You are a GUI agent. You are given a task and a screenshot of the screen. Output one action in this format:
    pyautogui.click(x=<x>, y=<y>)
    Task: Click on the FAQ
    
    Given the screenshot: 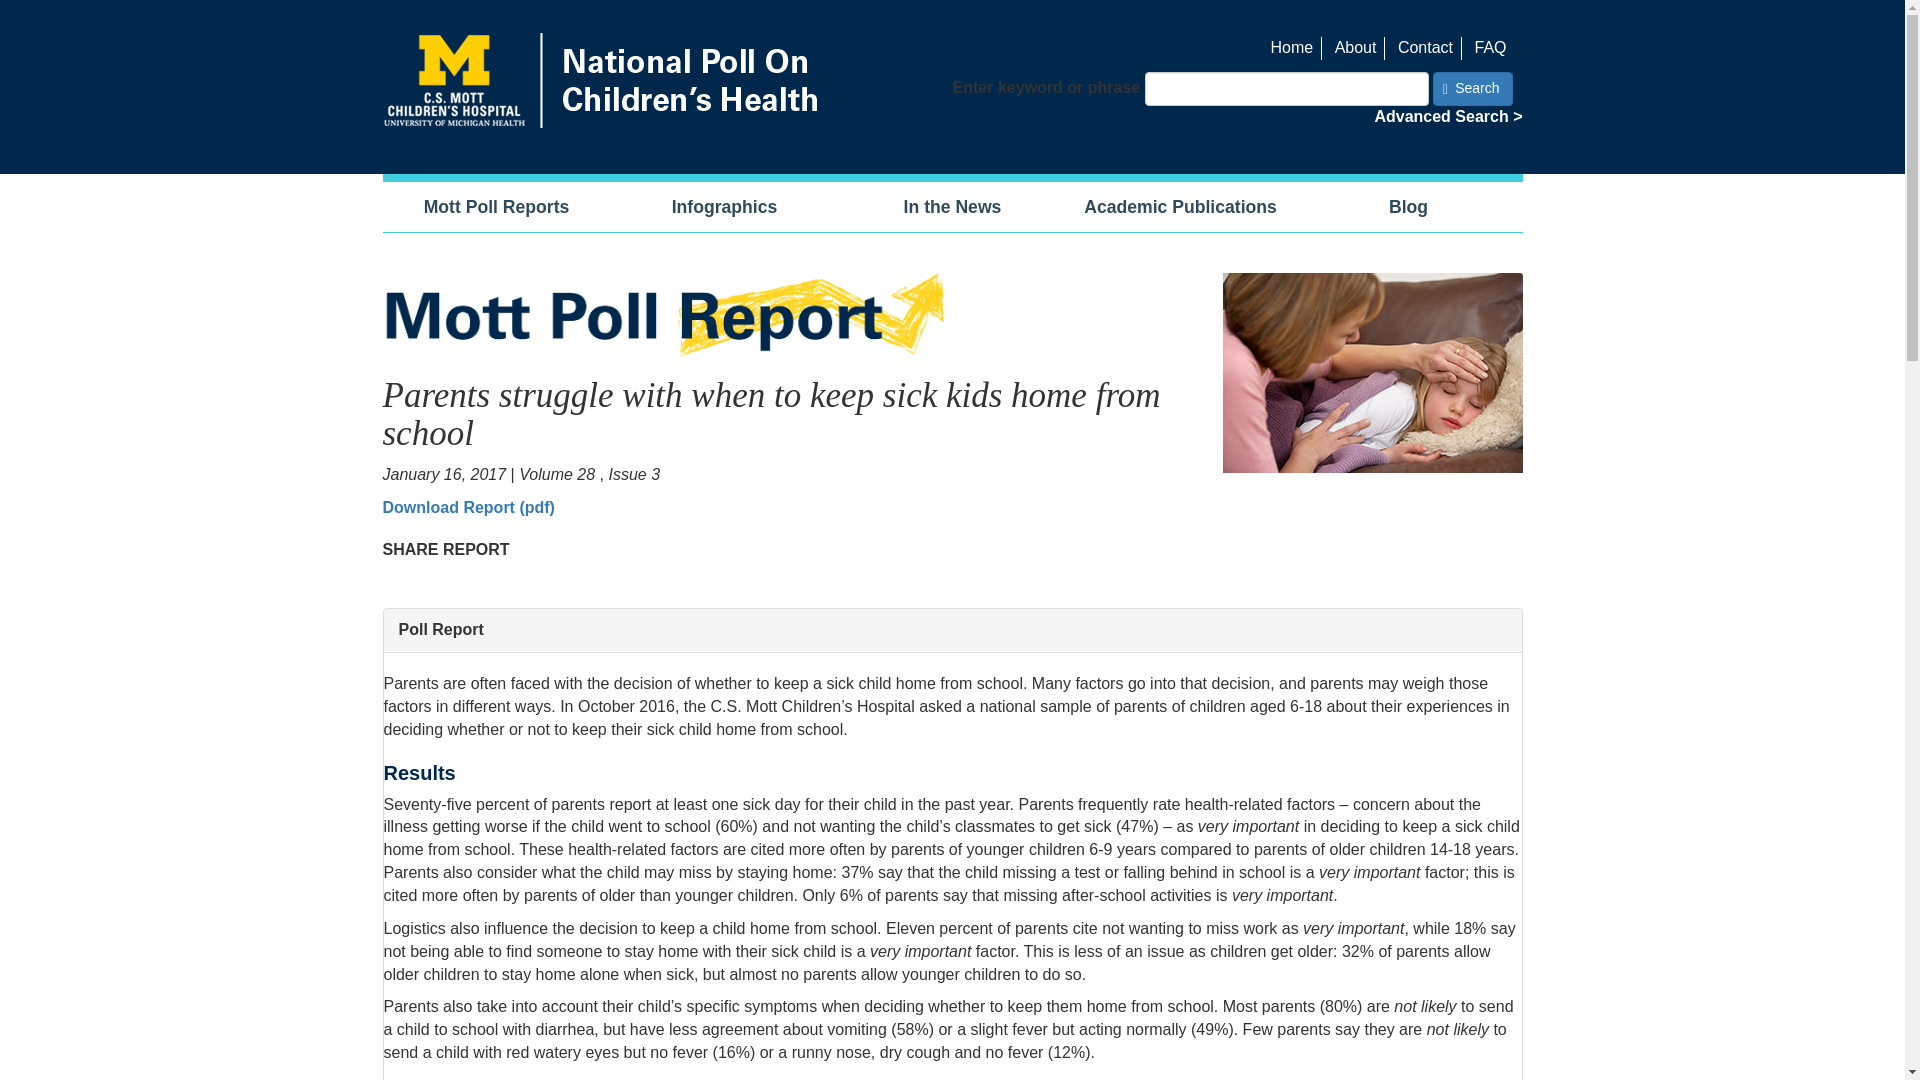 What is the action you would take?
    pyautogui.click(x=1494, y=48)
    